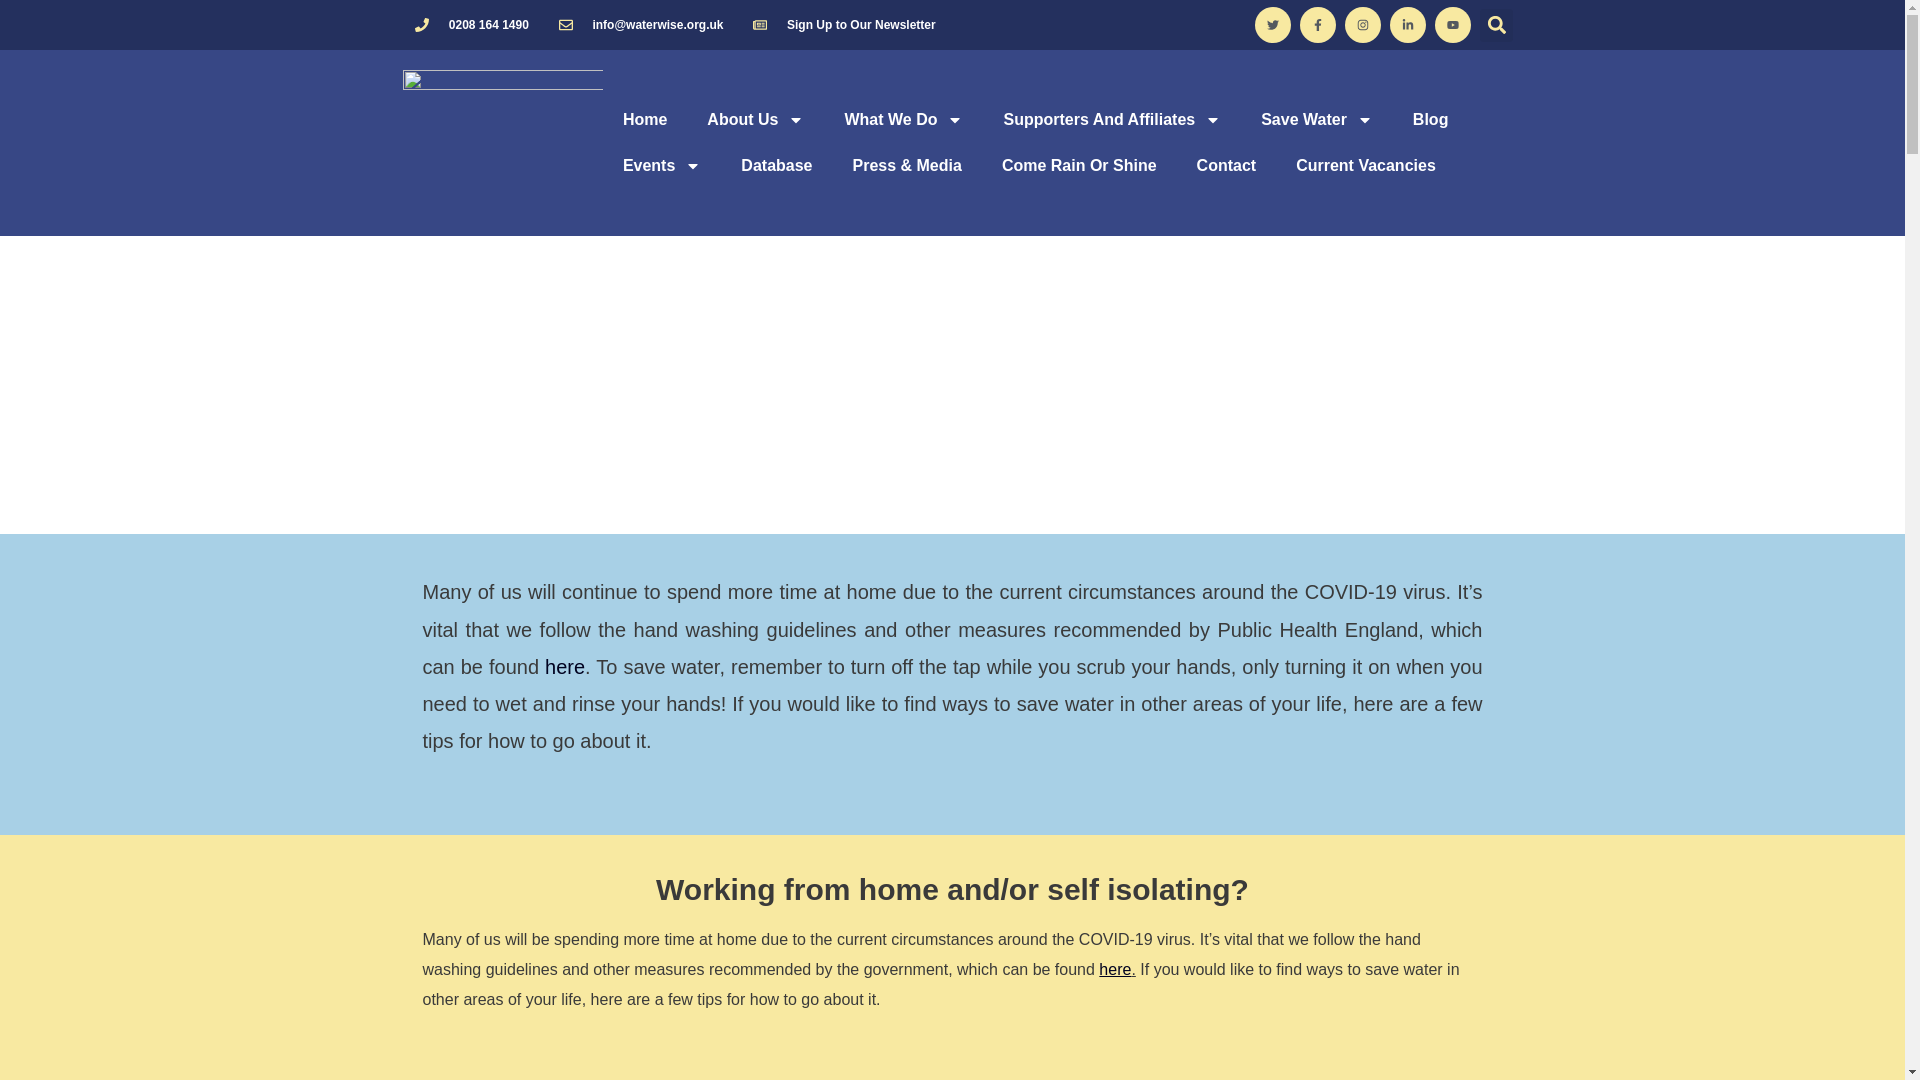 Image resolution: width=1920 pixels, height=1080 pixels. Describe the element at coordinates (755, 120) in the screenshot. I see `About Us` at that location.